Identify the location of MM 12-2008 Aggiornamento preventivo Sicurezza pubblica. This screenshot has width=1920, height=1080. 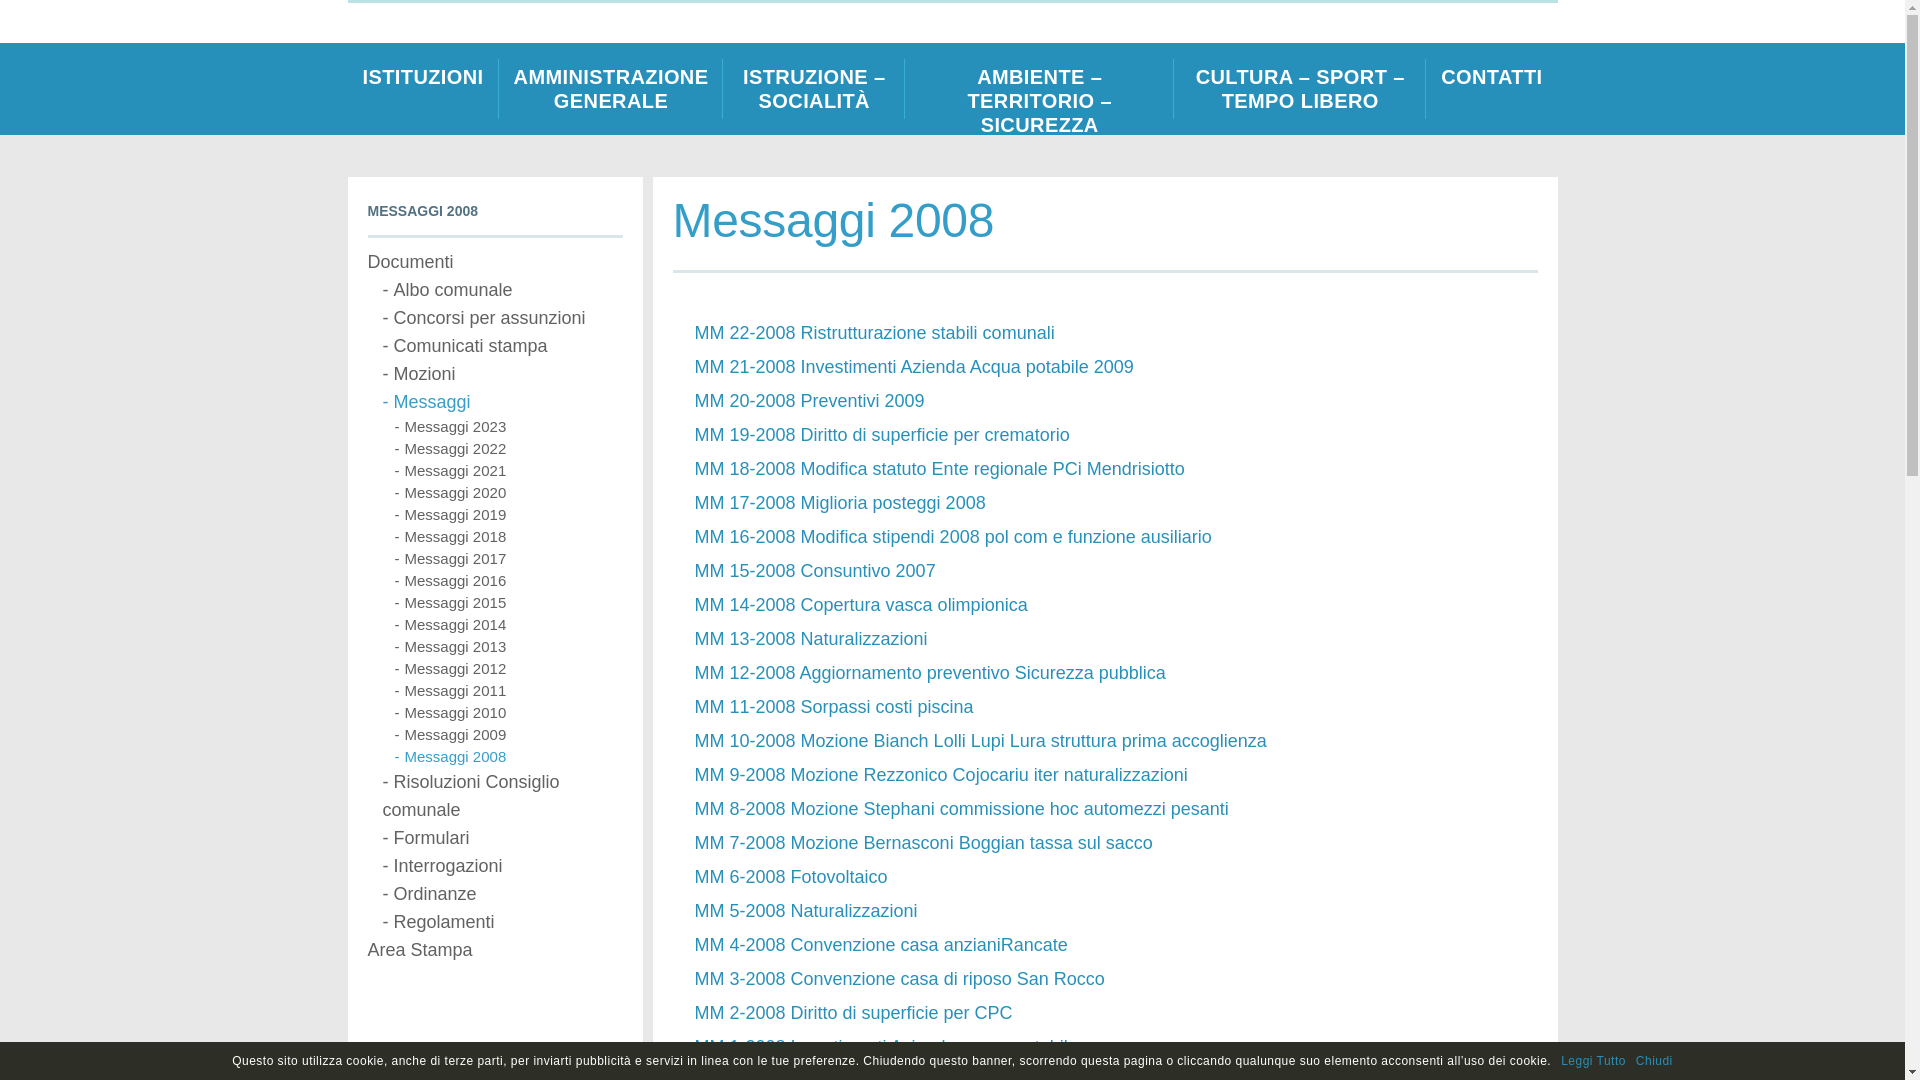
(930, 673).